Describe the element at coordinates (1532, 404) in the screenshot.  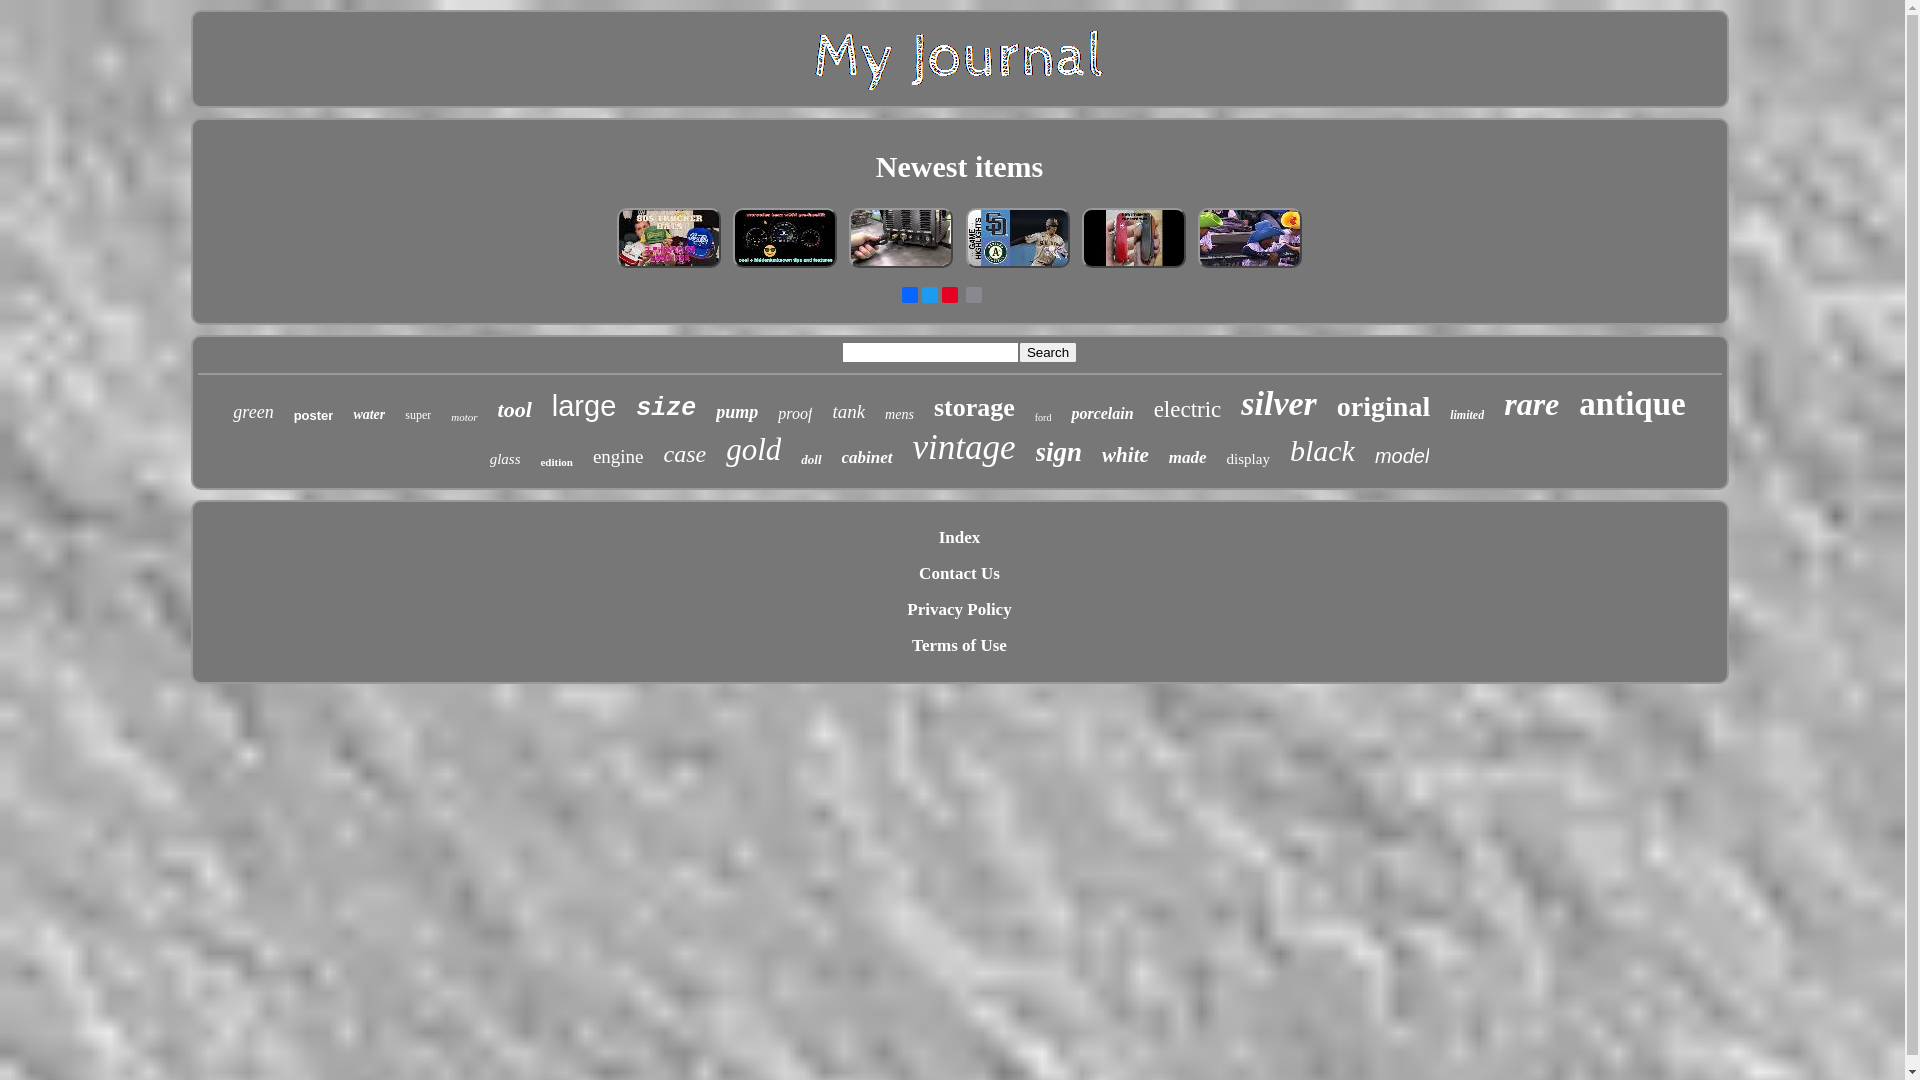
I see `rare` at that location.